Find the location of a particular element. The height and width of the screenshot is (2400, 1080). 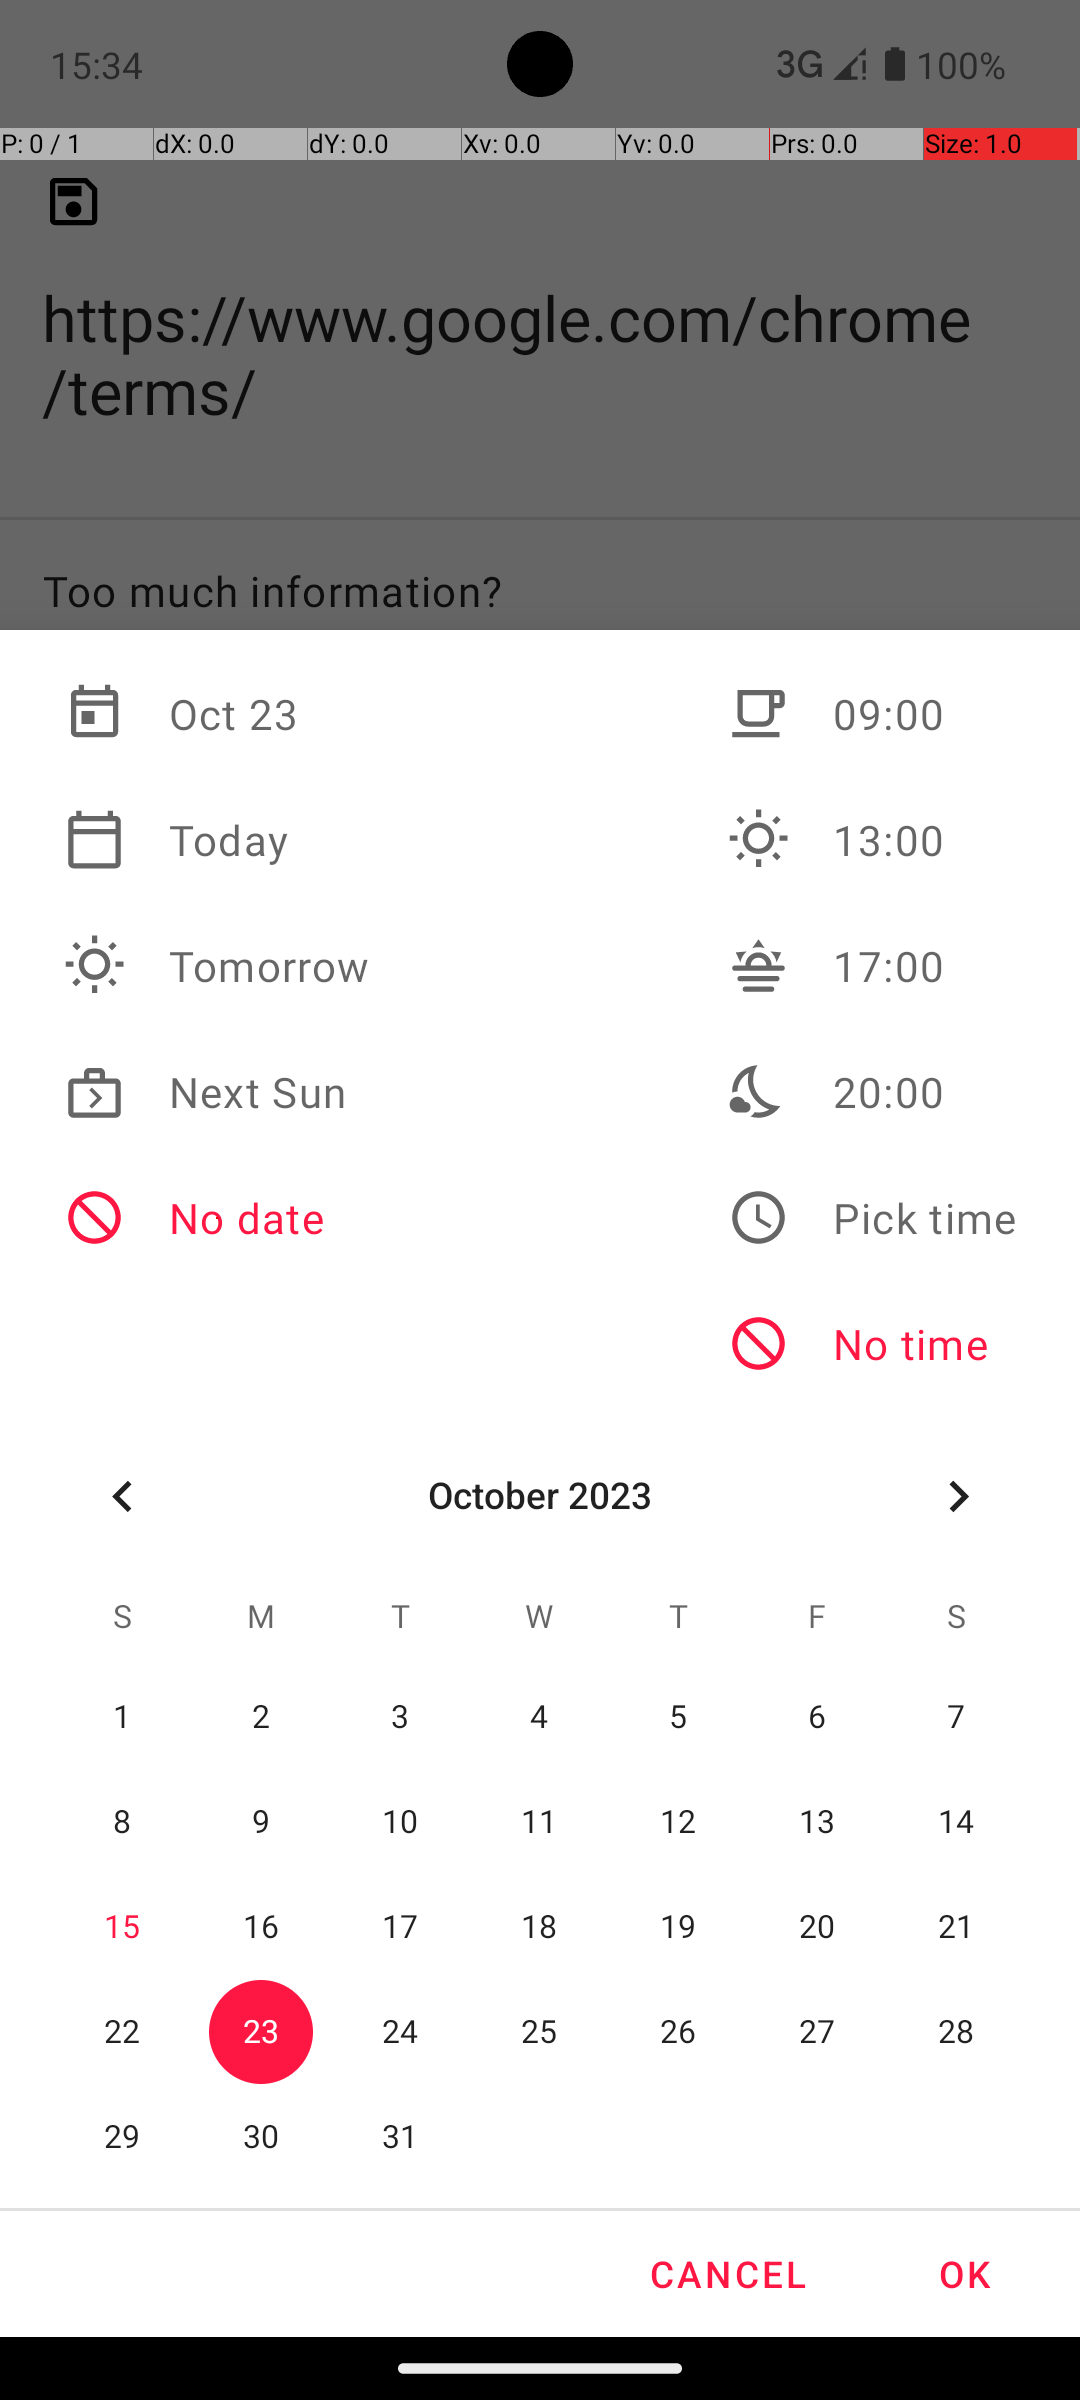

9 is located at coordinates (262, 1822).